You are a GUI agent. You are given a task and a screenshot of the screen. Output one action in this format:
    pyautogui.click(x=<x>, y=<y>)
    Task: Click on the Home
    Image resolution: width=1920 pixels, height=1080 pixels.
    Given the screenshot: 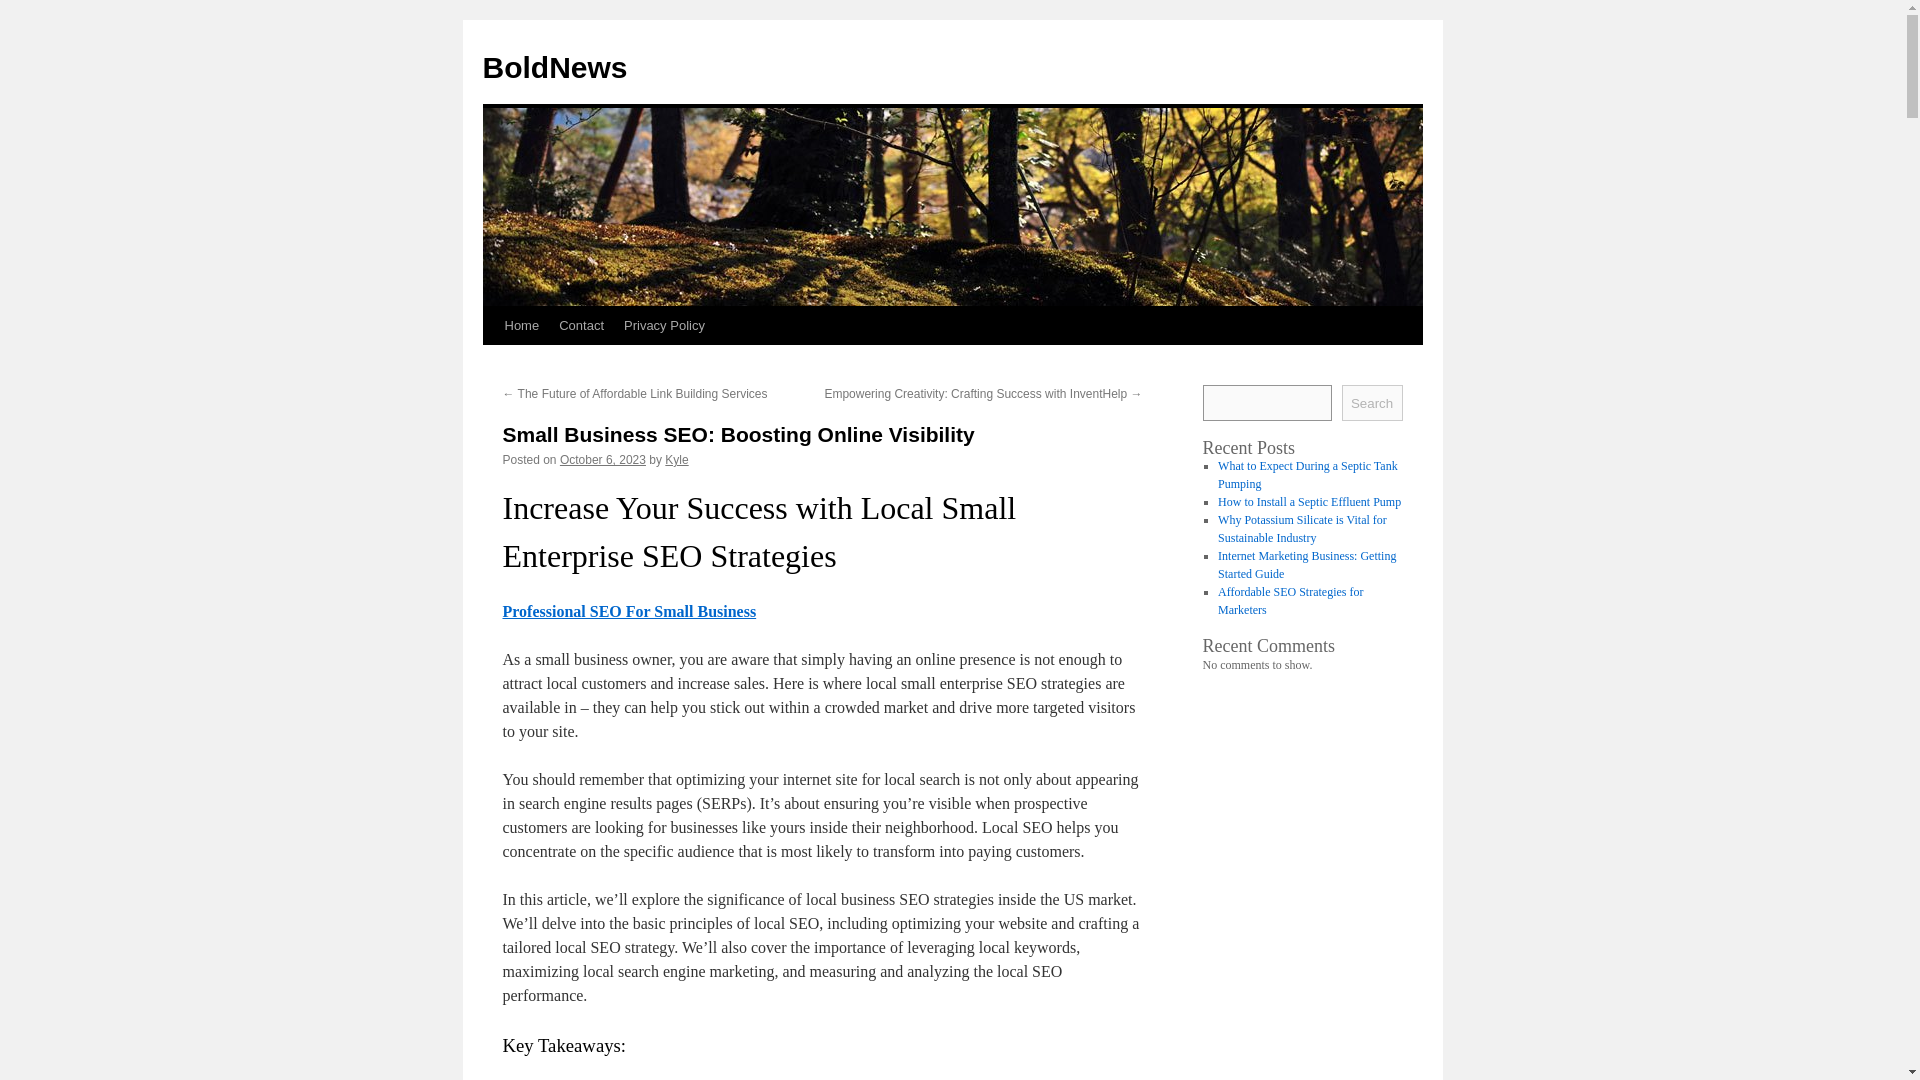 What is the action you would take?
    pyautogui.click(x=521, y=325)
    